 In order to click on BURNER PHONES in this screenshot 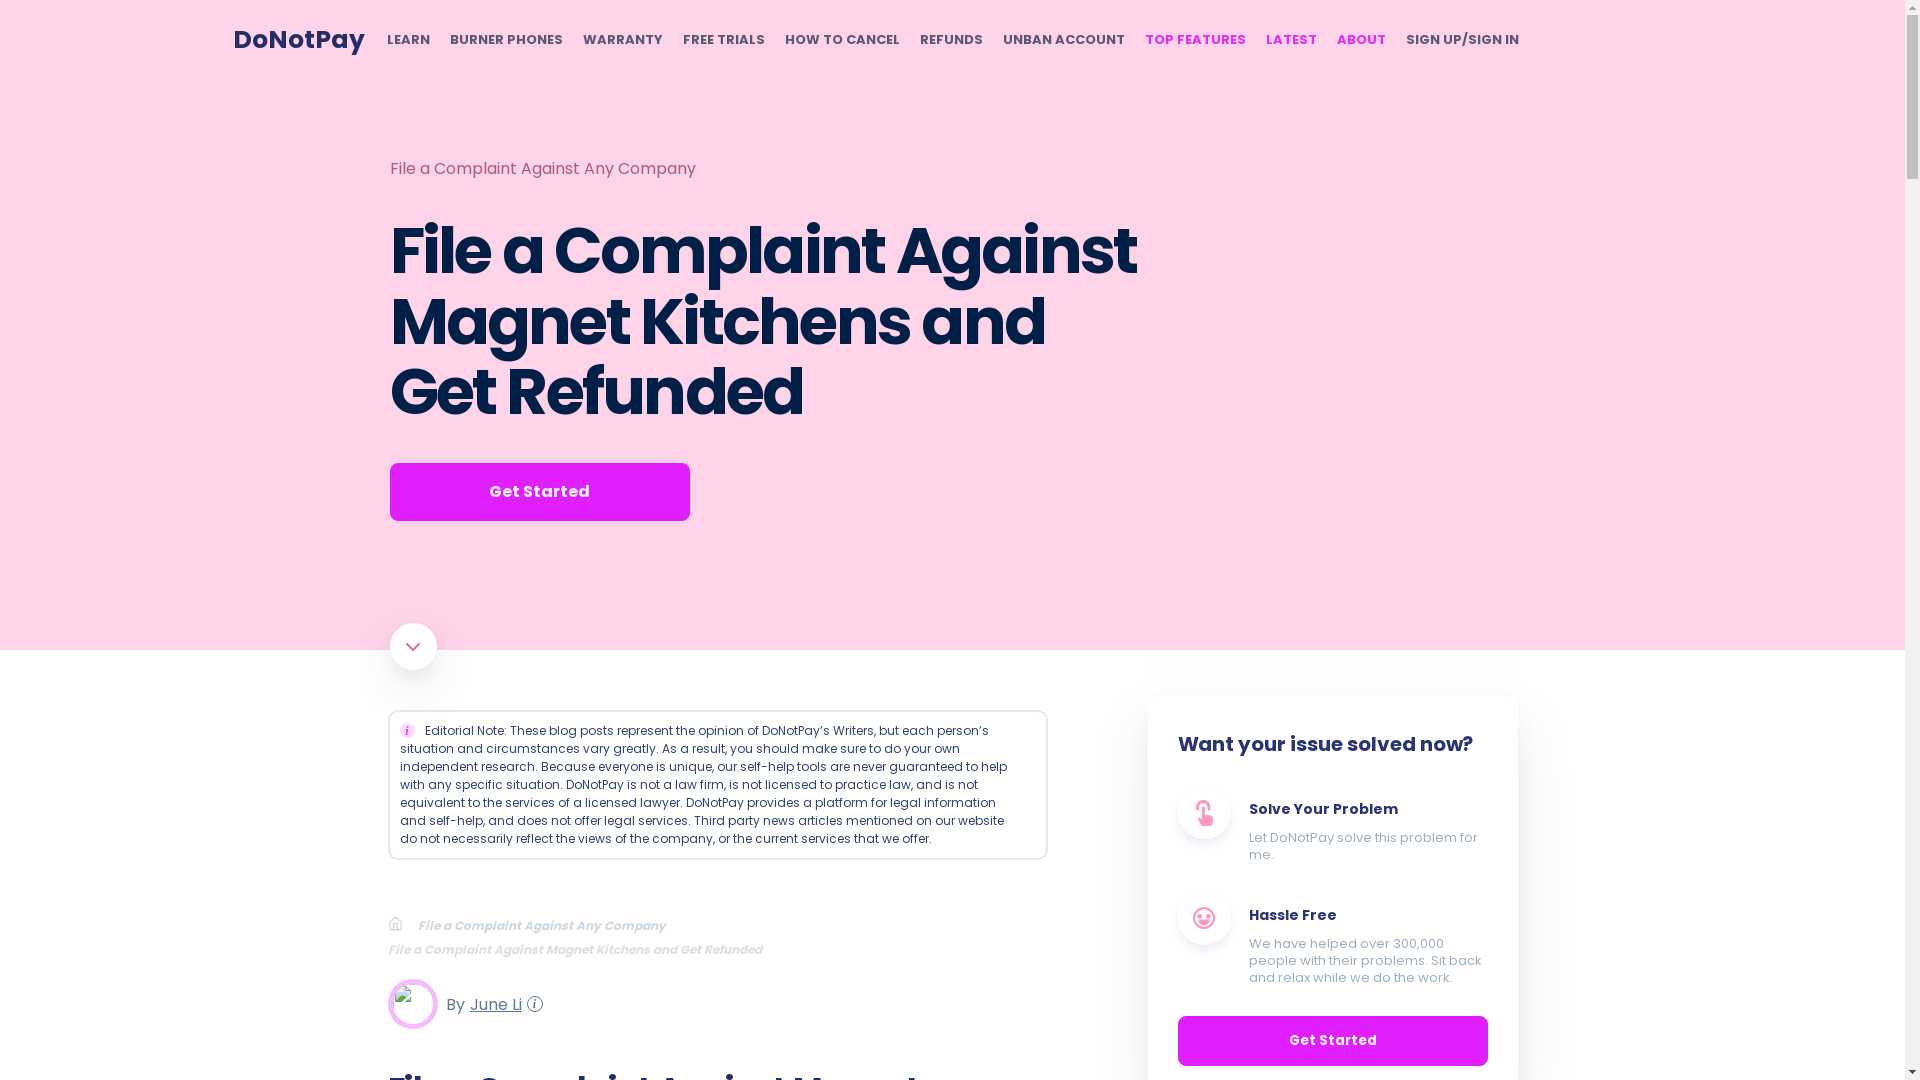, I will do `click(506, 40)`.